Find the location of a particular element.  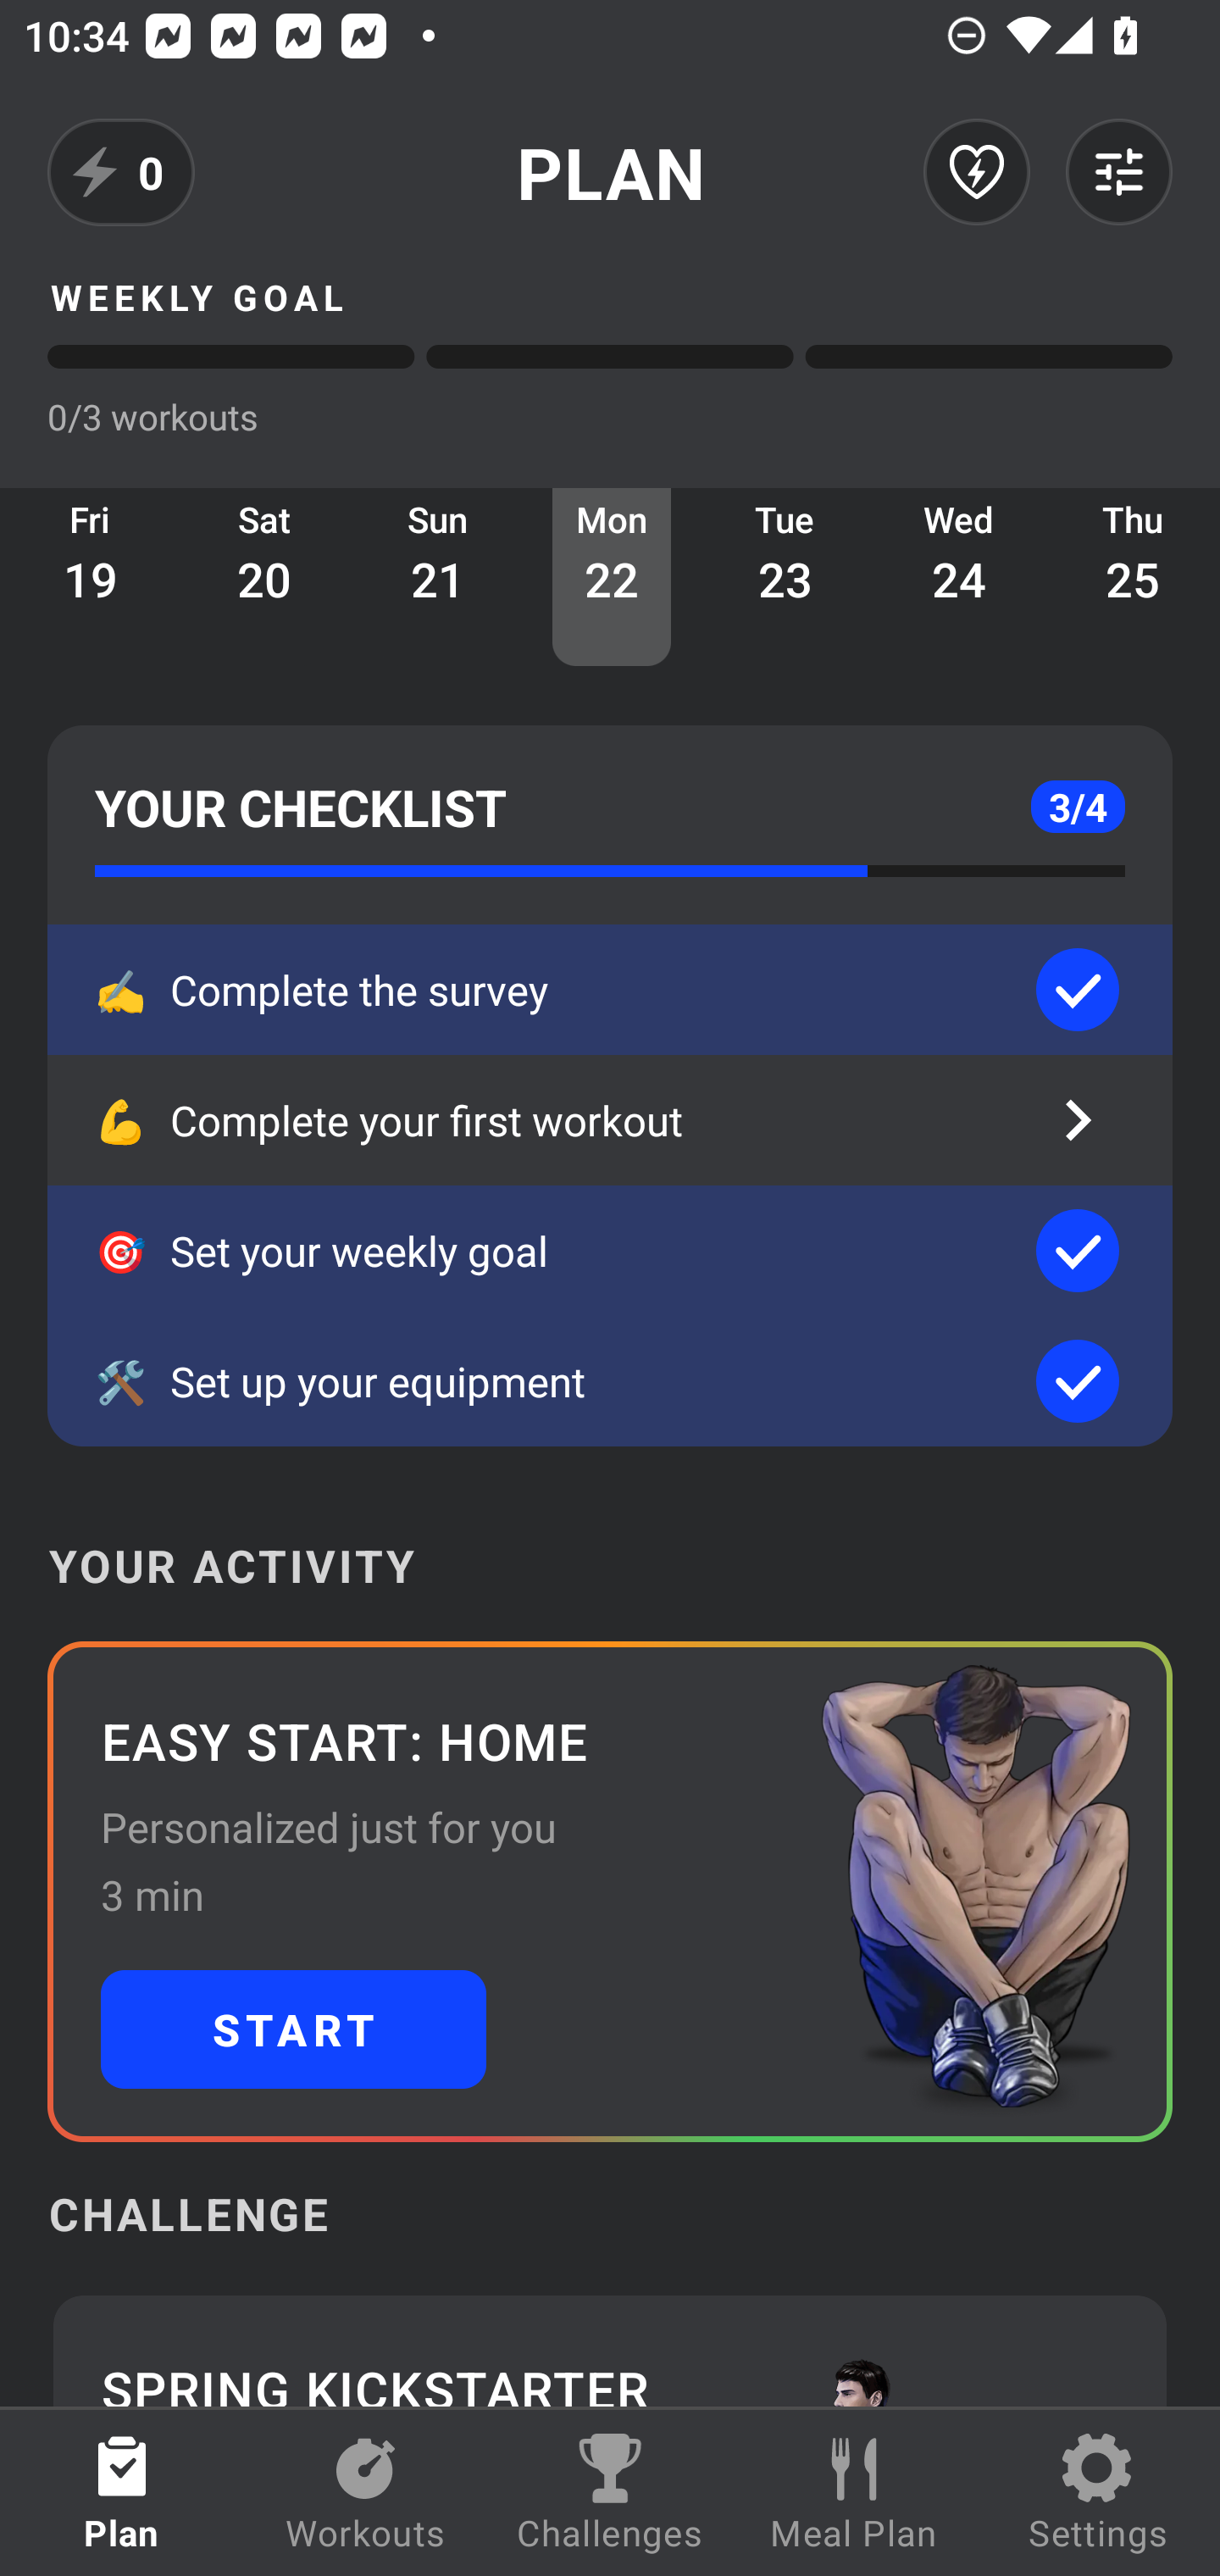

Tue 23 is located at coordinates (785, 576).